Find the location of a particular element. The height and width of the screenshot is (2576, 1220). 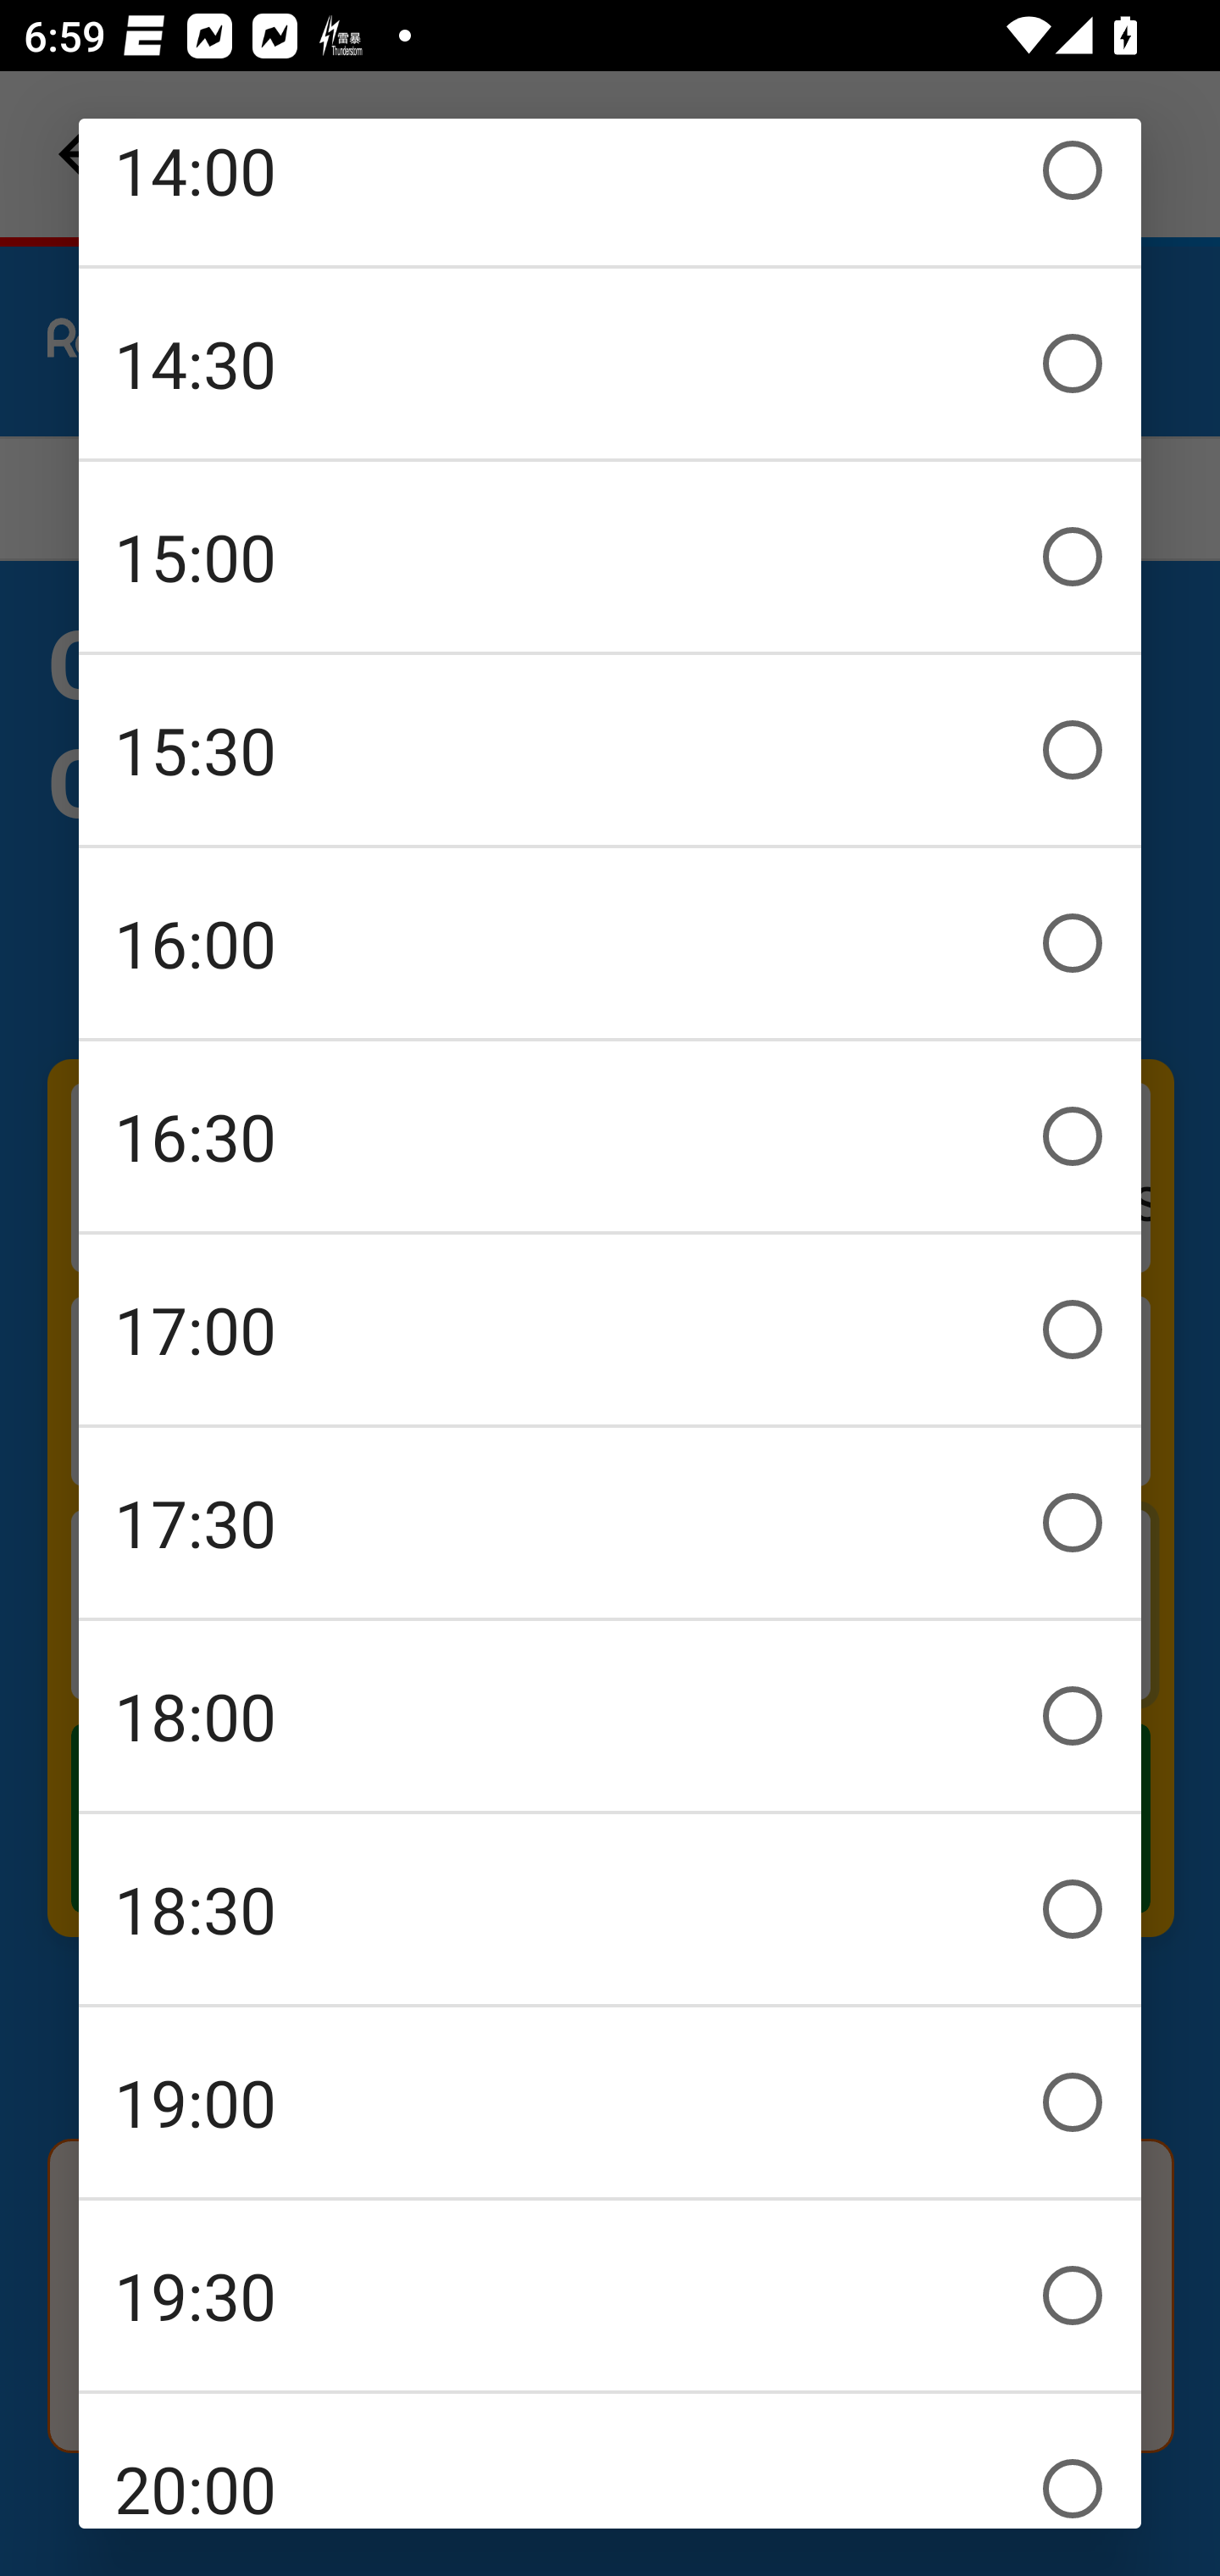

19:30 is located at coordinates (610, 2295).